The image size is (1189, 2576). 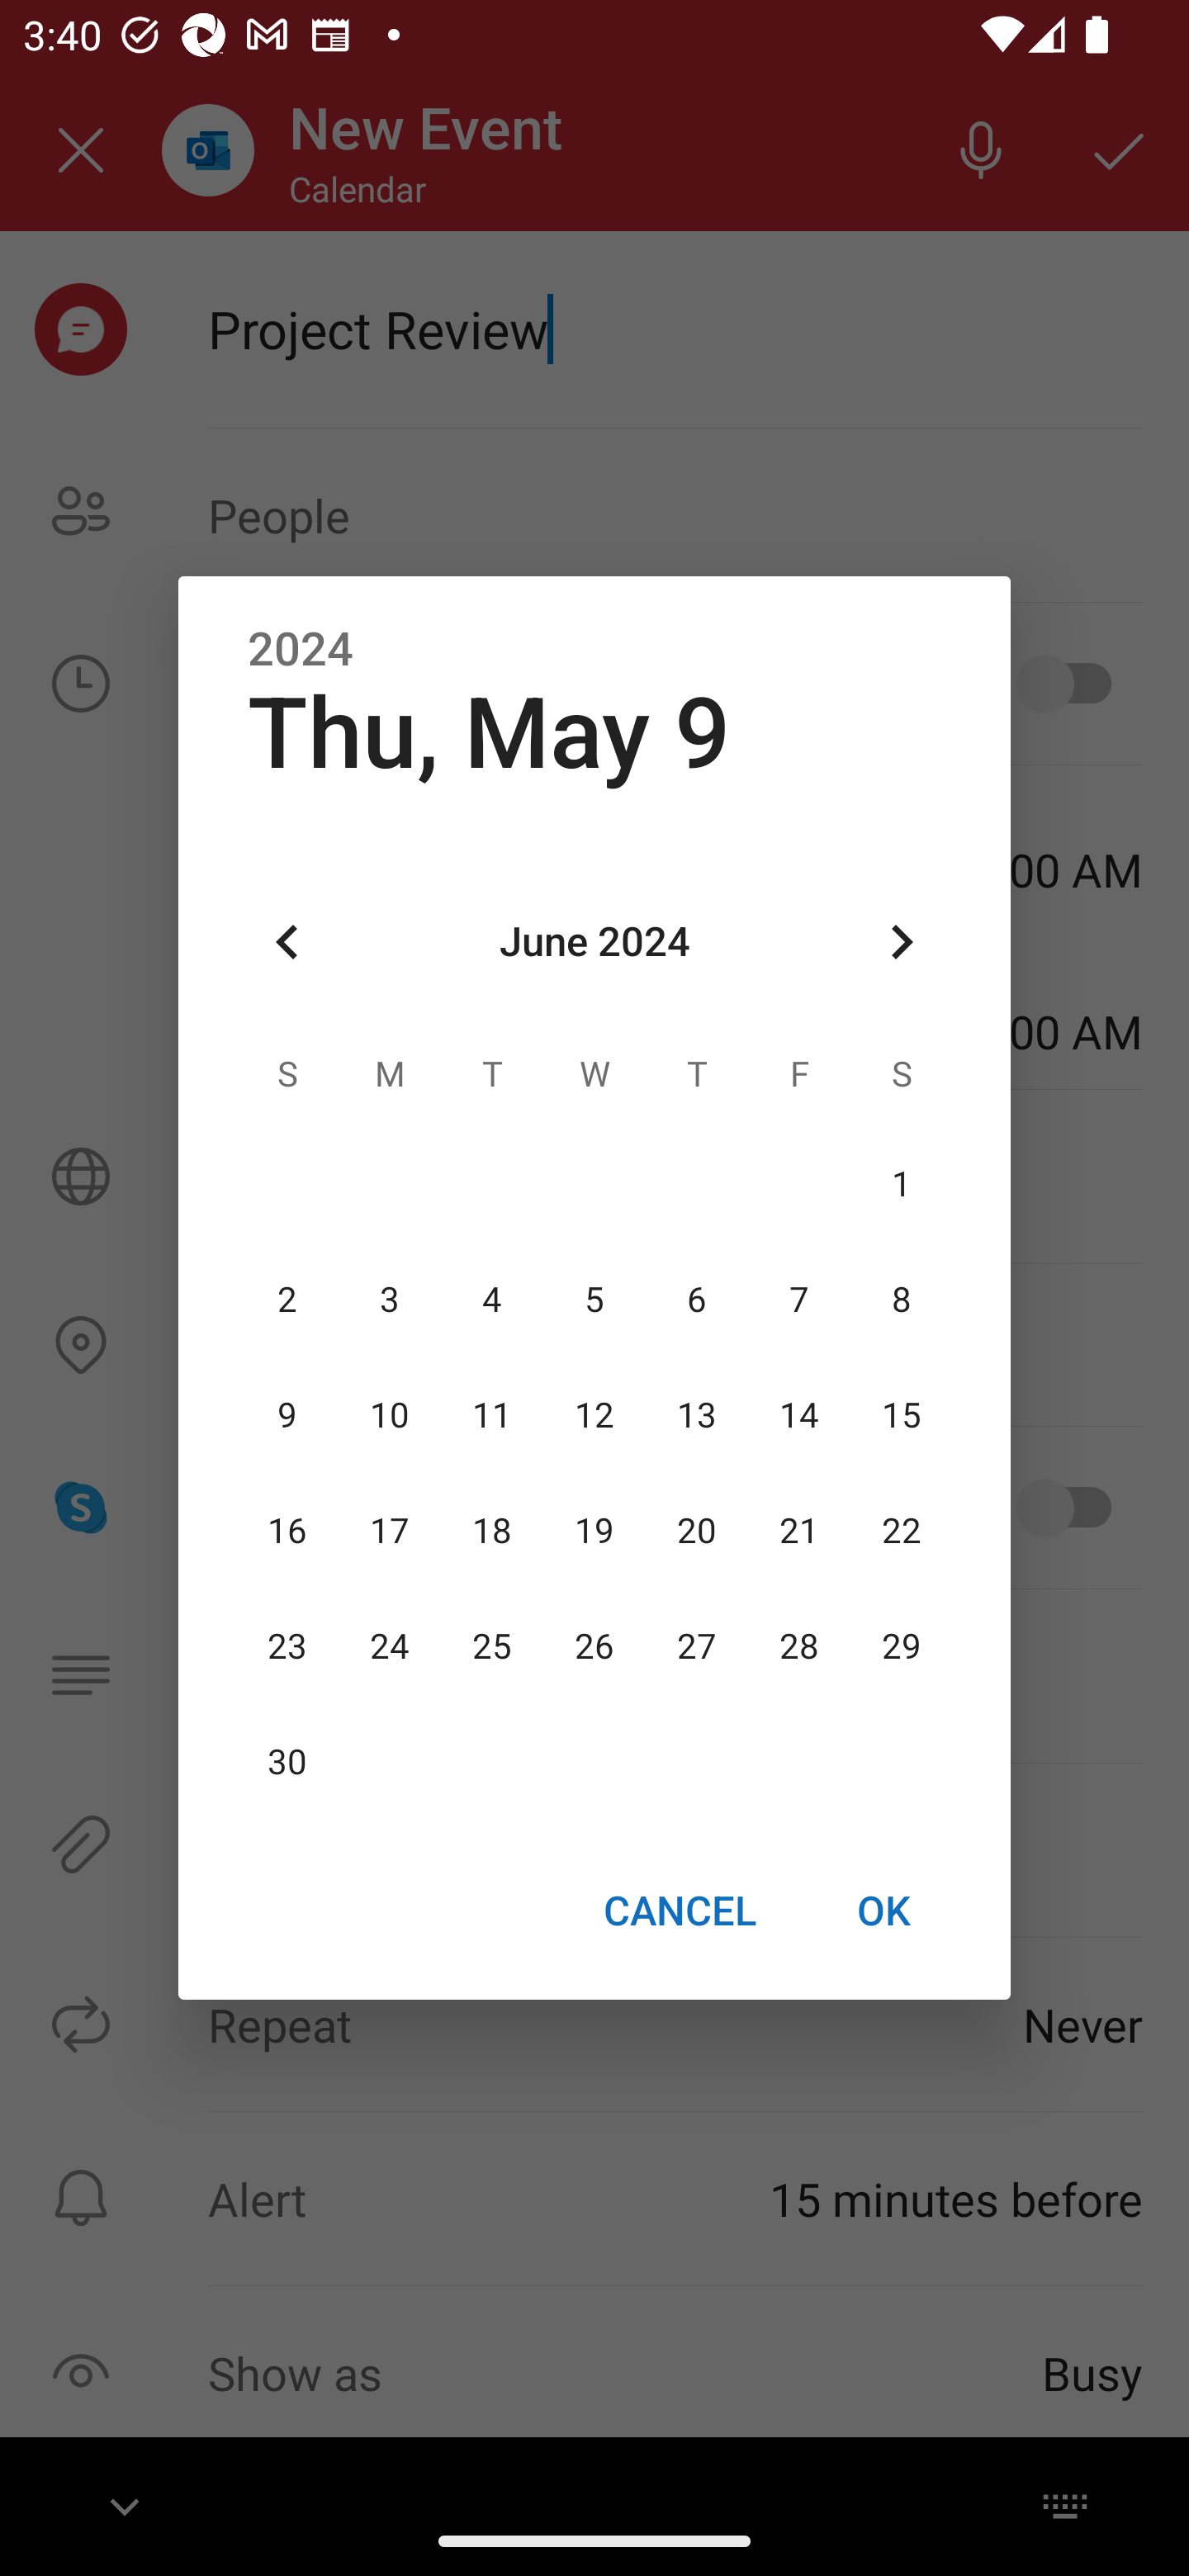 What do you see at coordinates (696, 1415) in the screenshot?
I see `13 13 June 2024` at bounding box center [696, 1415].